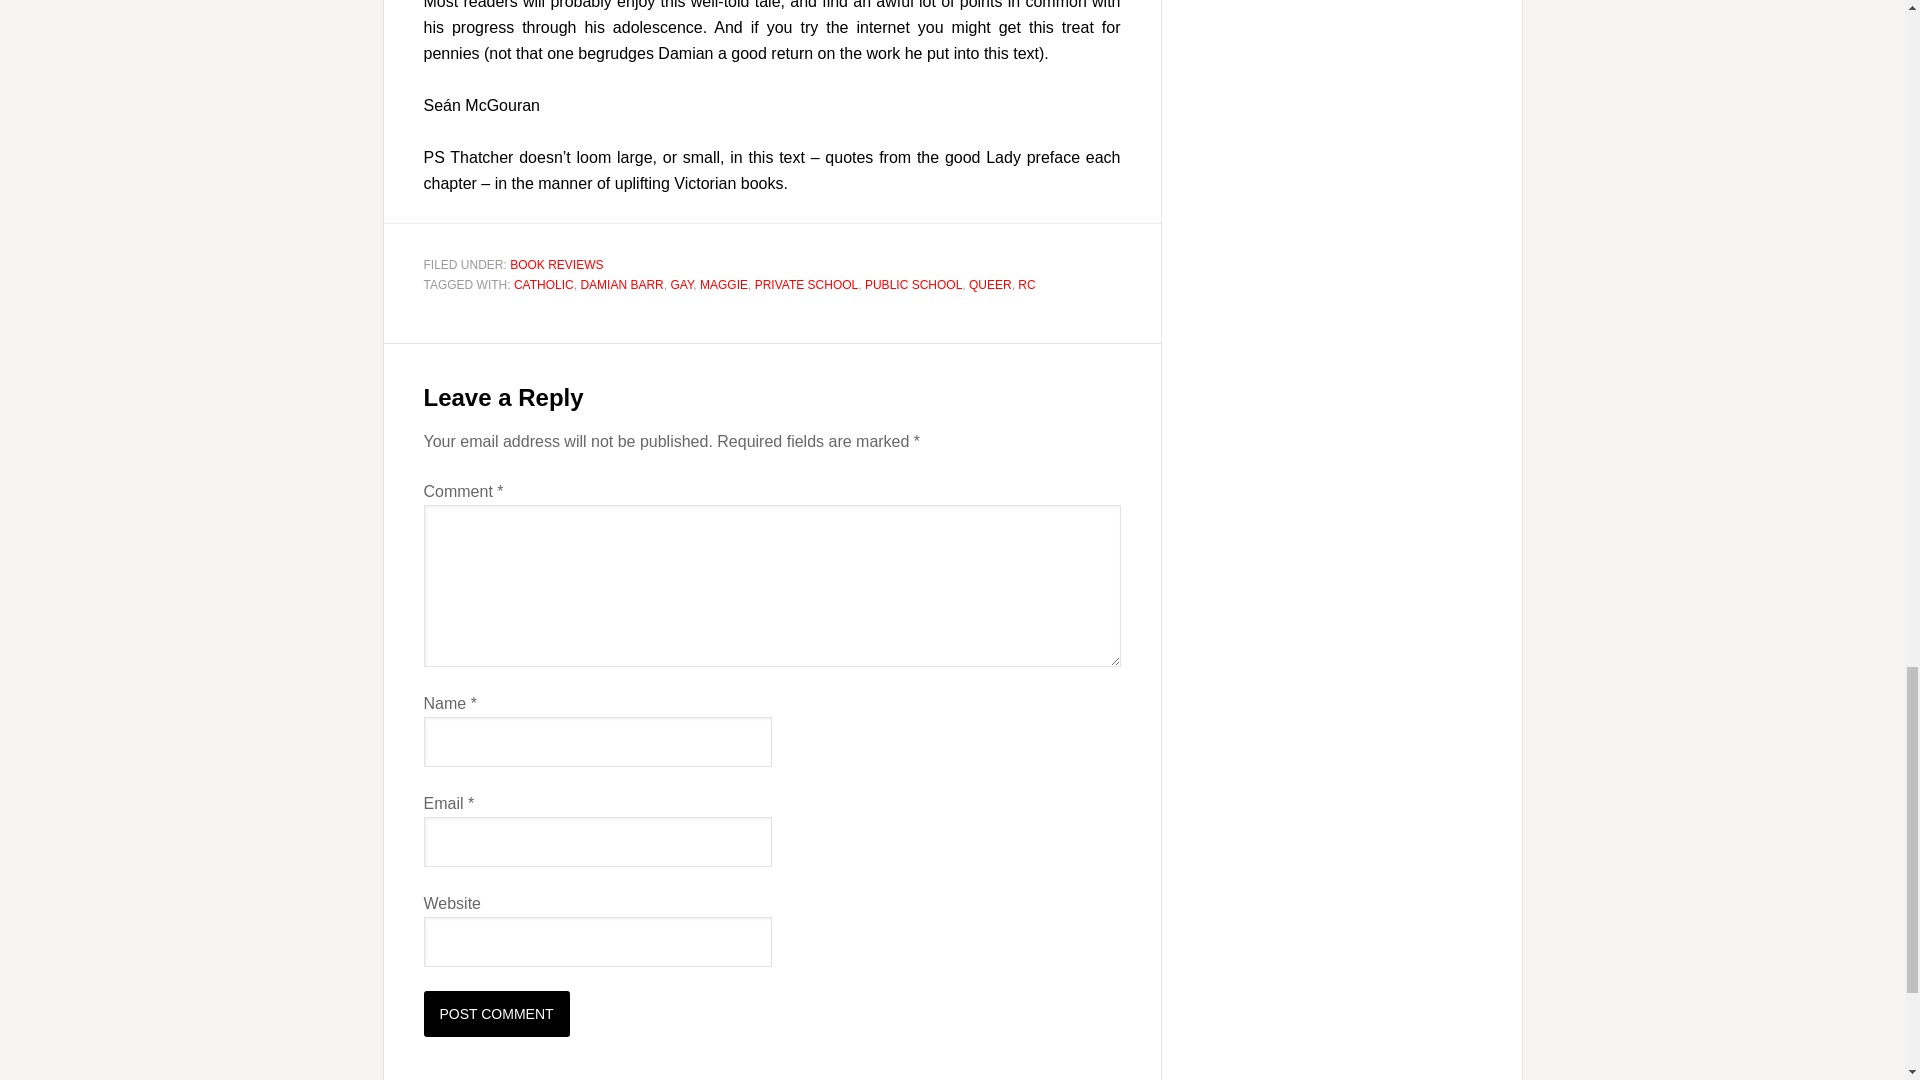  Describe the element at coordinates (913, 284) in the screenshot. I see `PUBLIC SCHOOL` at that location.